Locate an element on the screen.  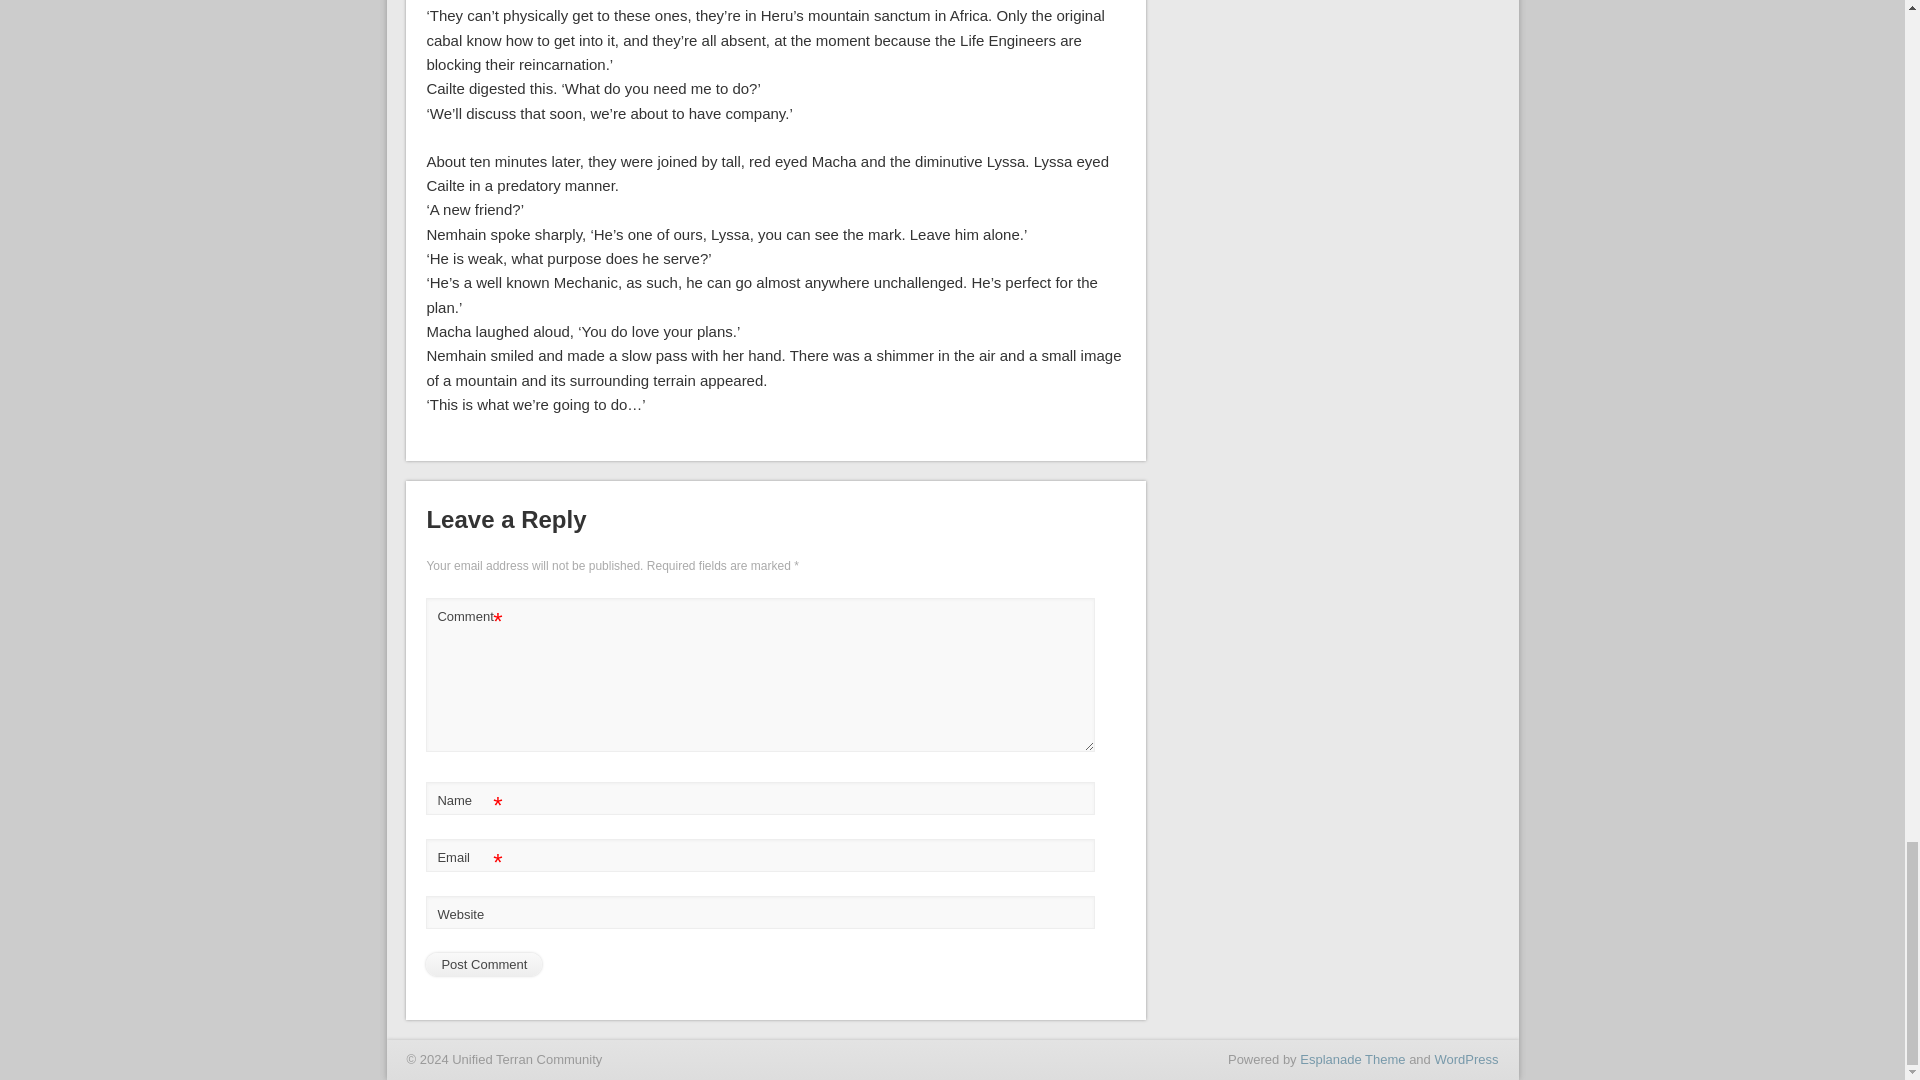
Post Comment is located at coordinates (484, 964).